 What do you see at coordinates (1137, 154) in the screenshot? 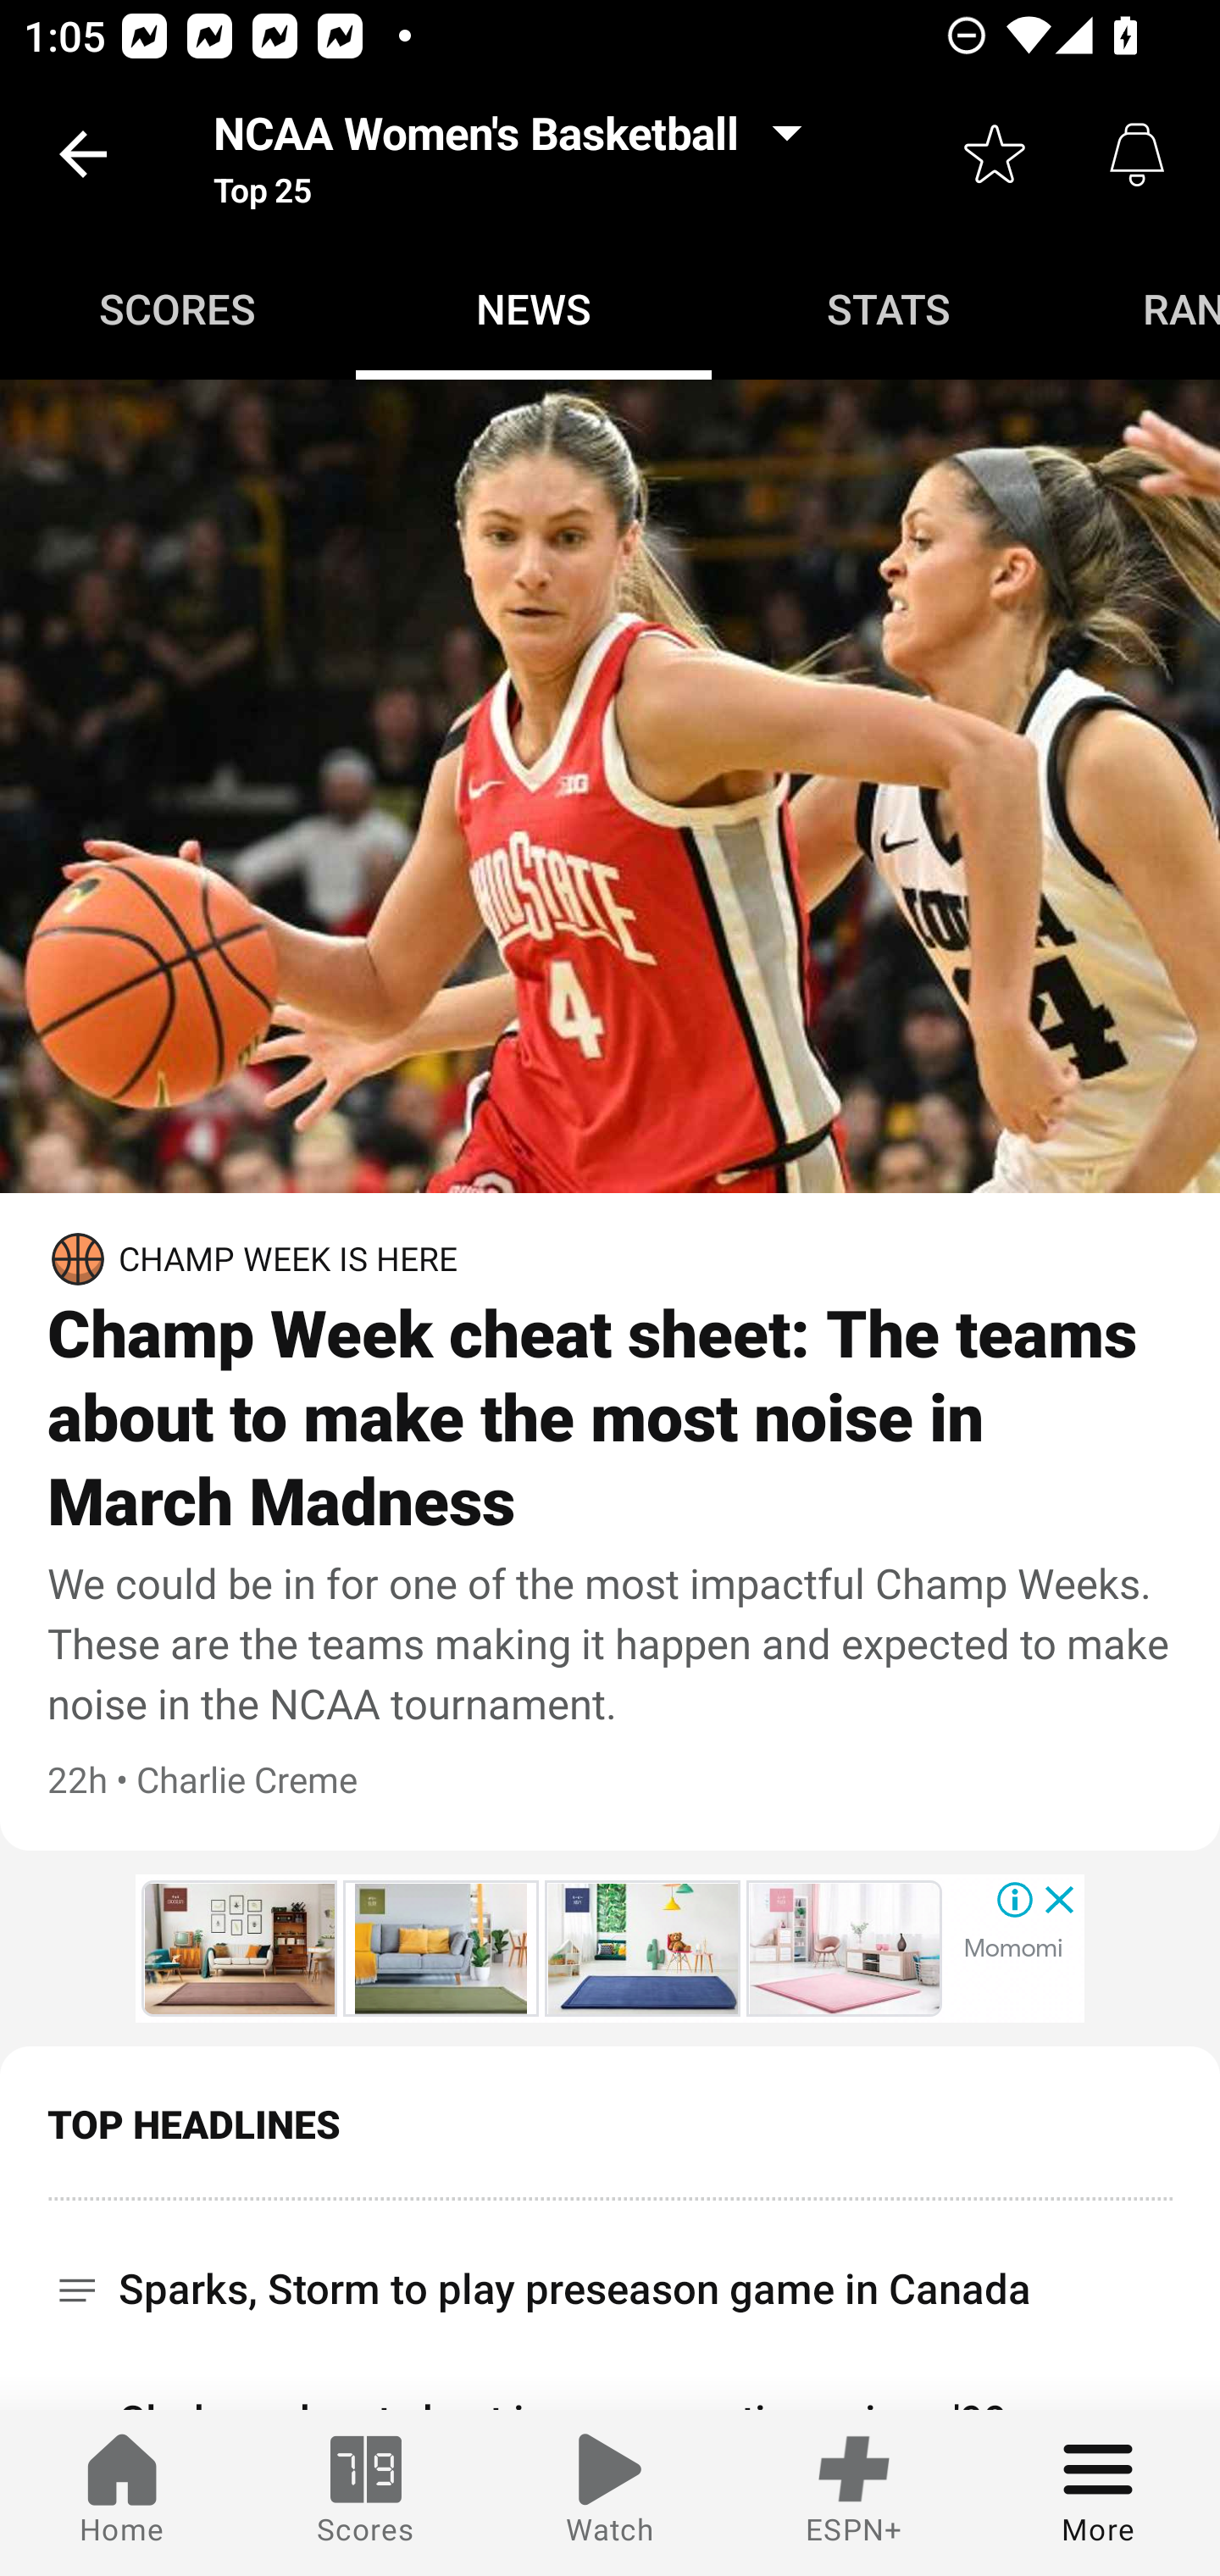
I see `Alerts` at bounding box center [1137, 154].